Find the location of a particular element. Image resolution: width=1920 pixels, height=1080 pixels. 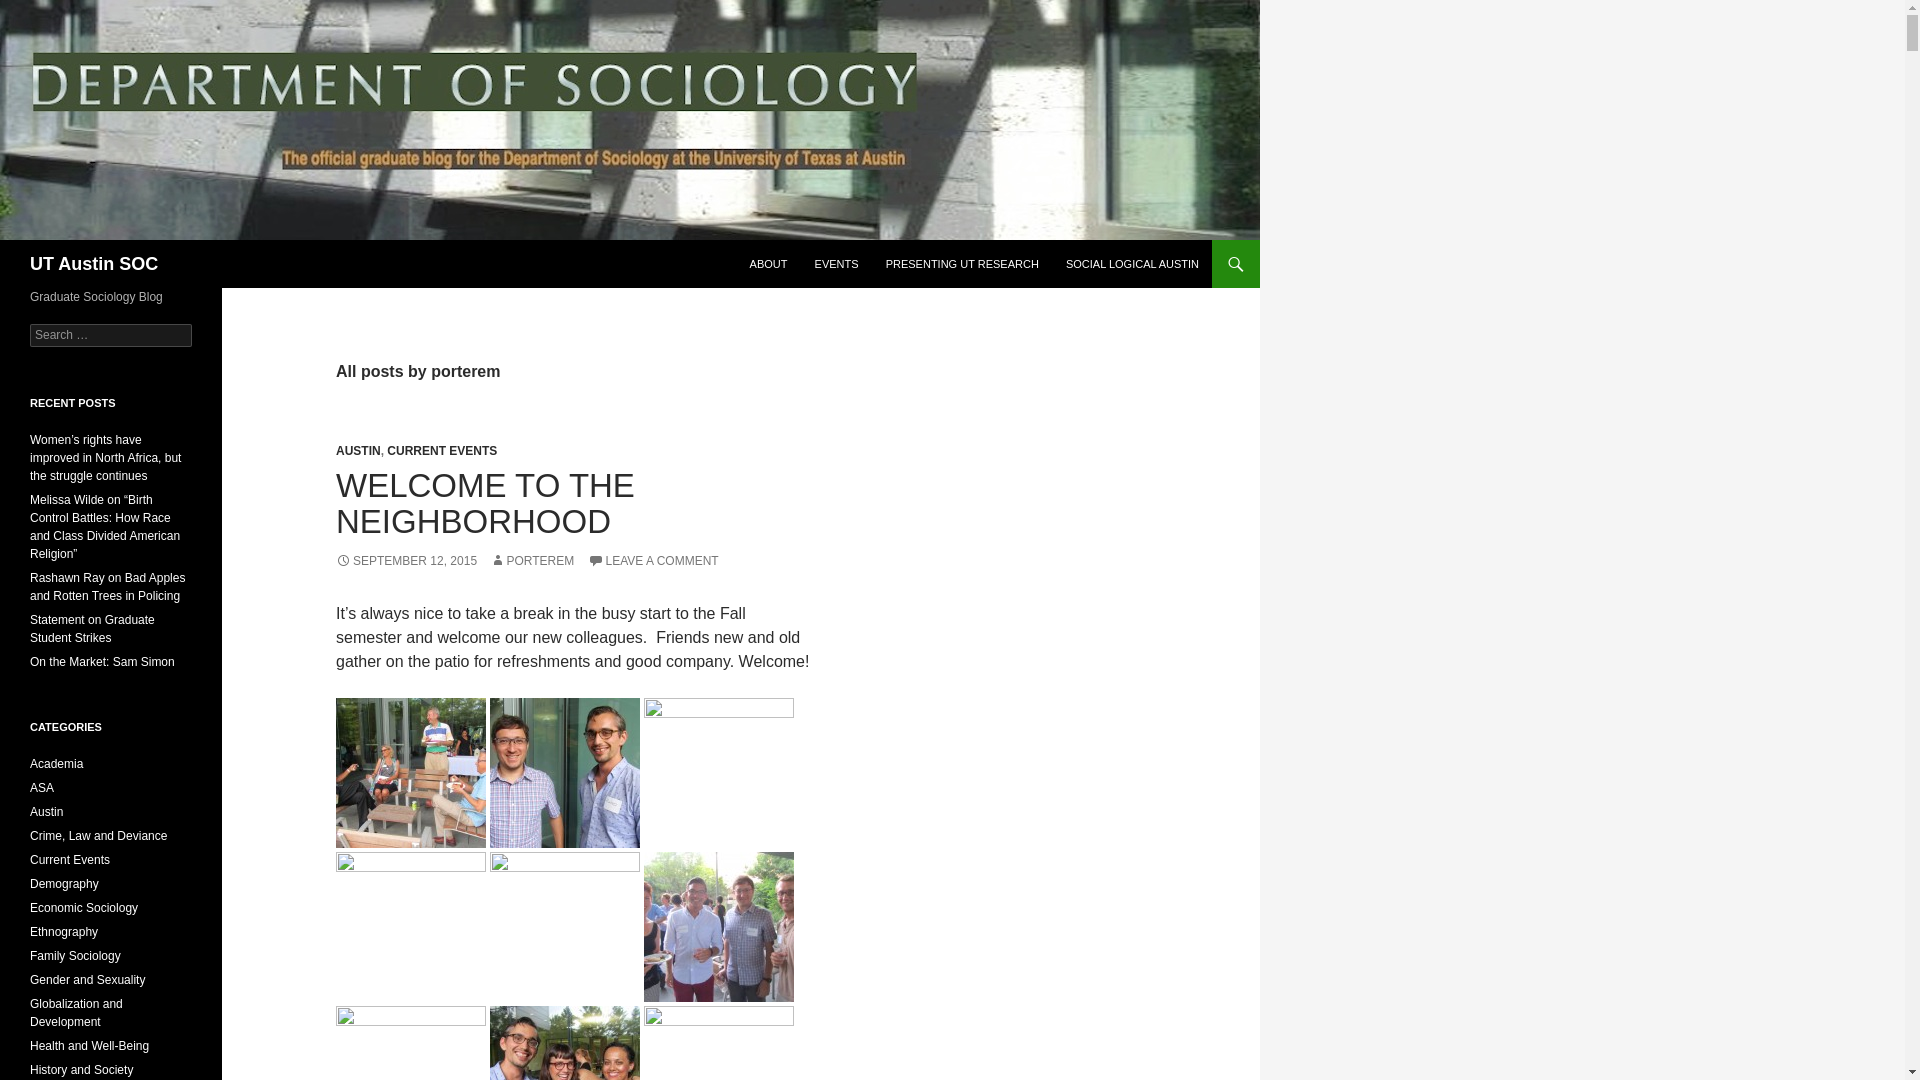

PORTEREM is located at coordinates (532, 561).